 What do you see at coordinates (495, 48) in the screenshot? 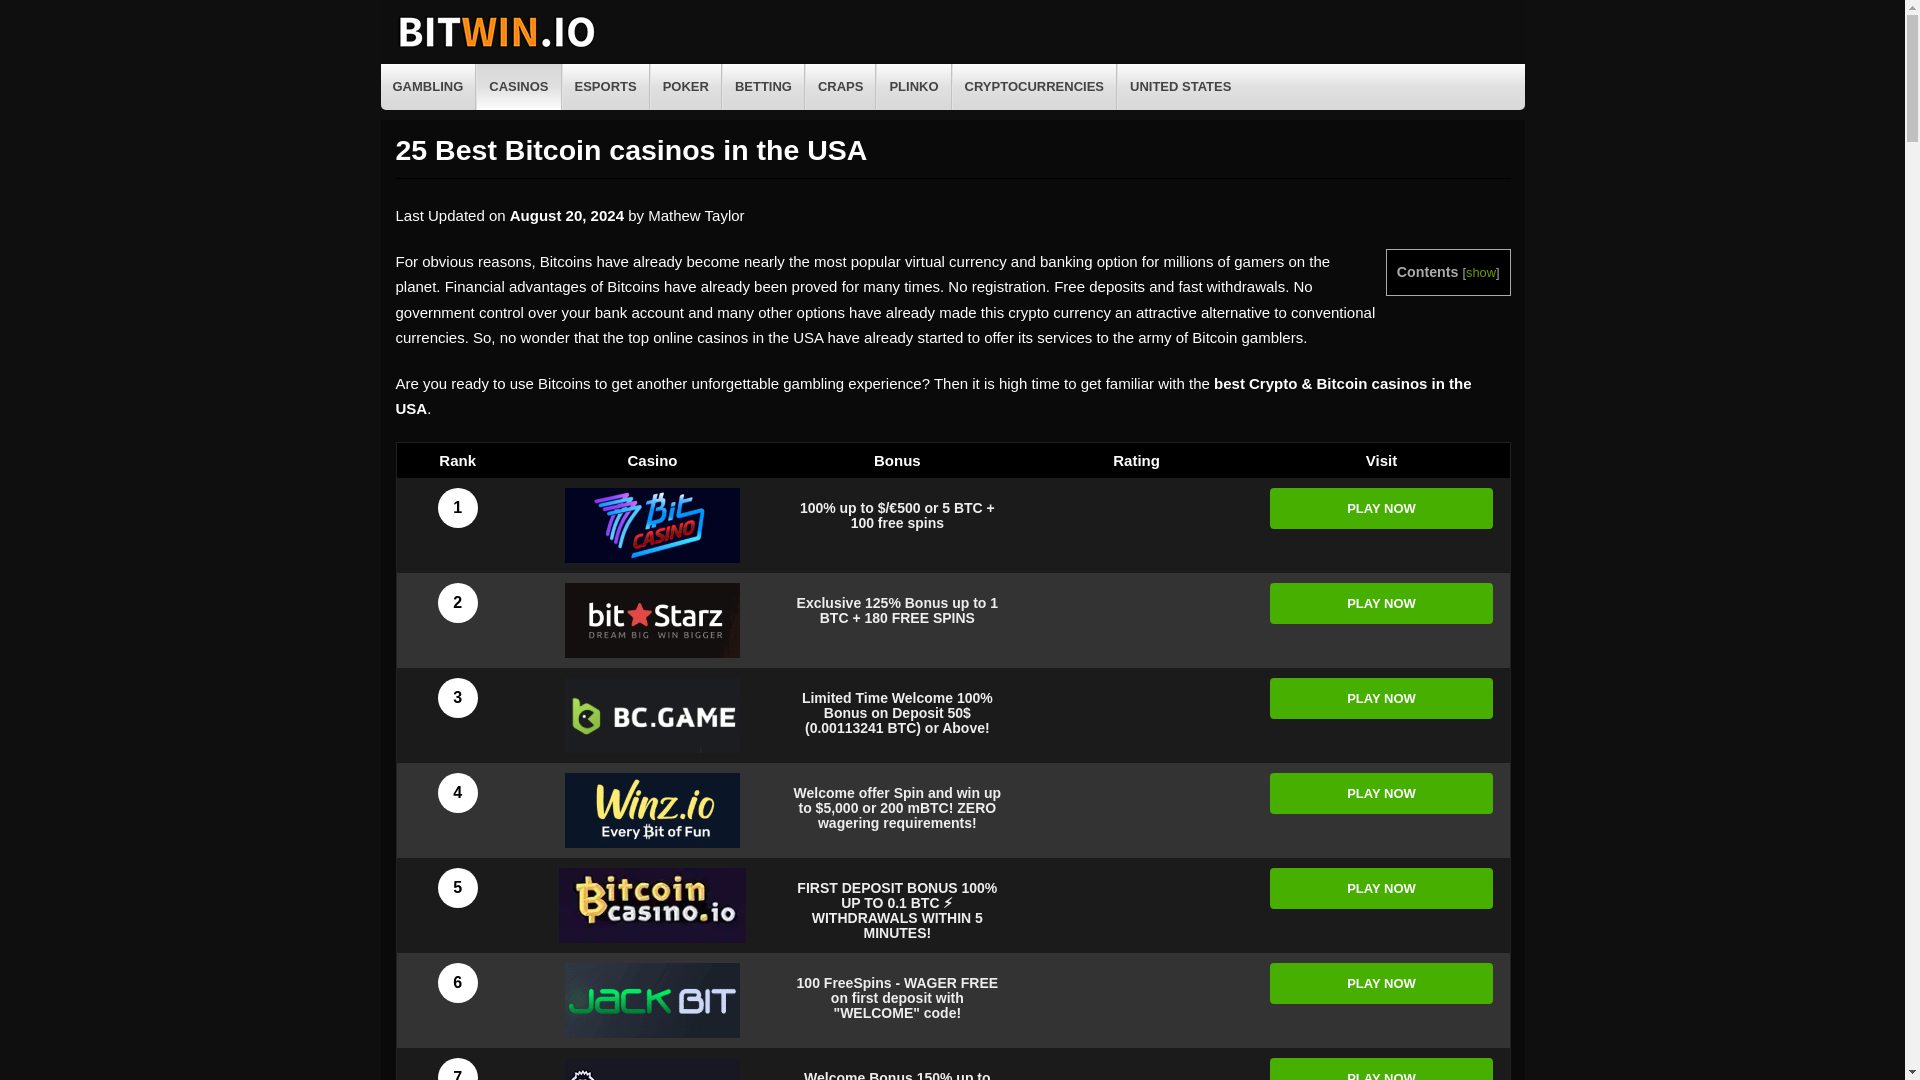
I see `Bitcoin Gambling Guide` at bounding box center [495, 48].